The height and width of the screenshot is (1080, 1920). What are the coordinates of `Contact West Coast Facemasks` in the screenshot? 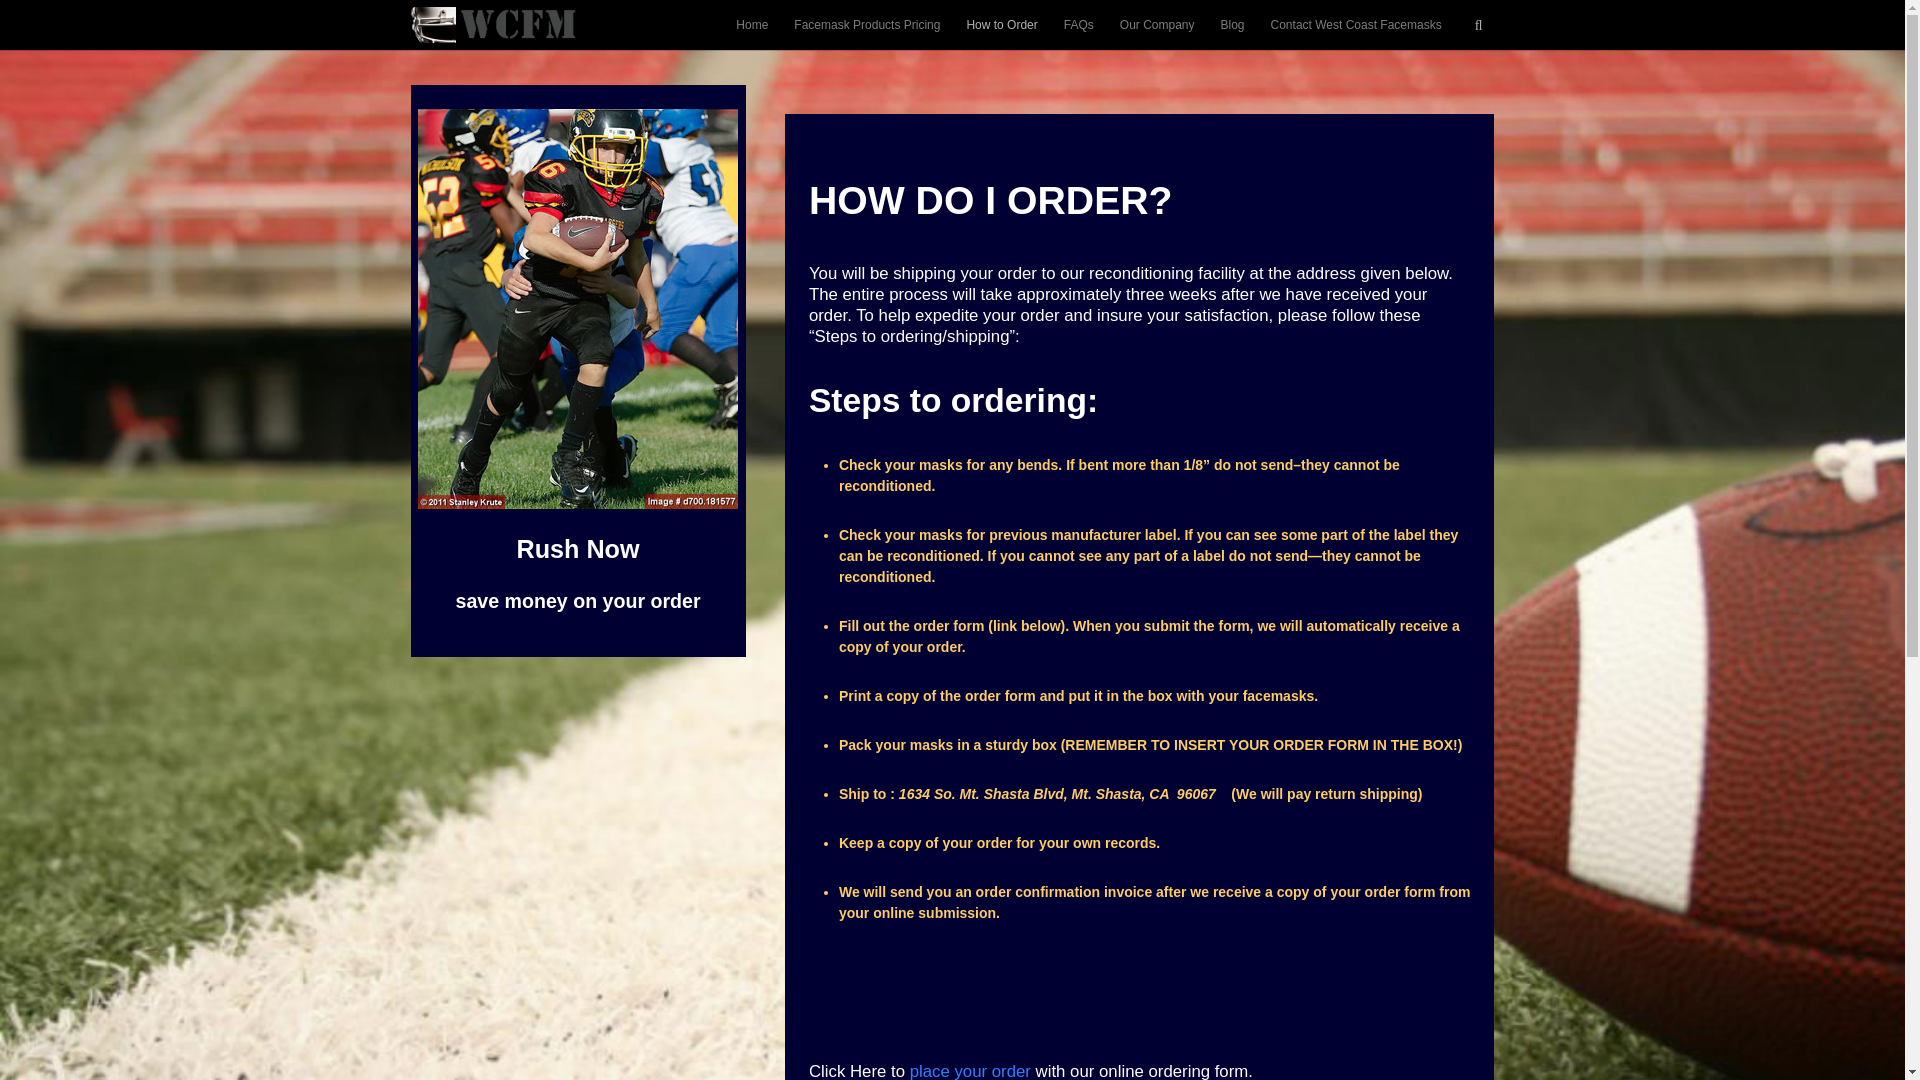 It's located at (1356, 24).